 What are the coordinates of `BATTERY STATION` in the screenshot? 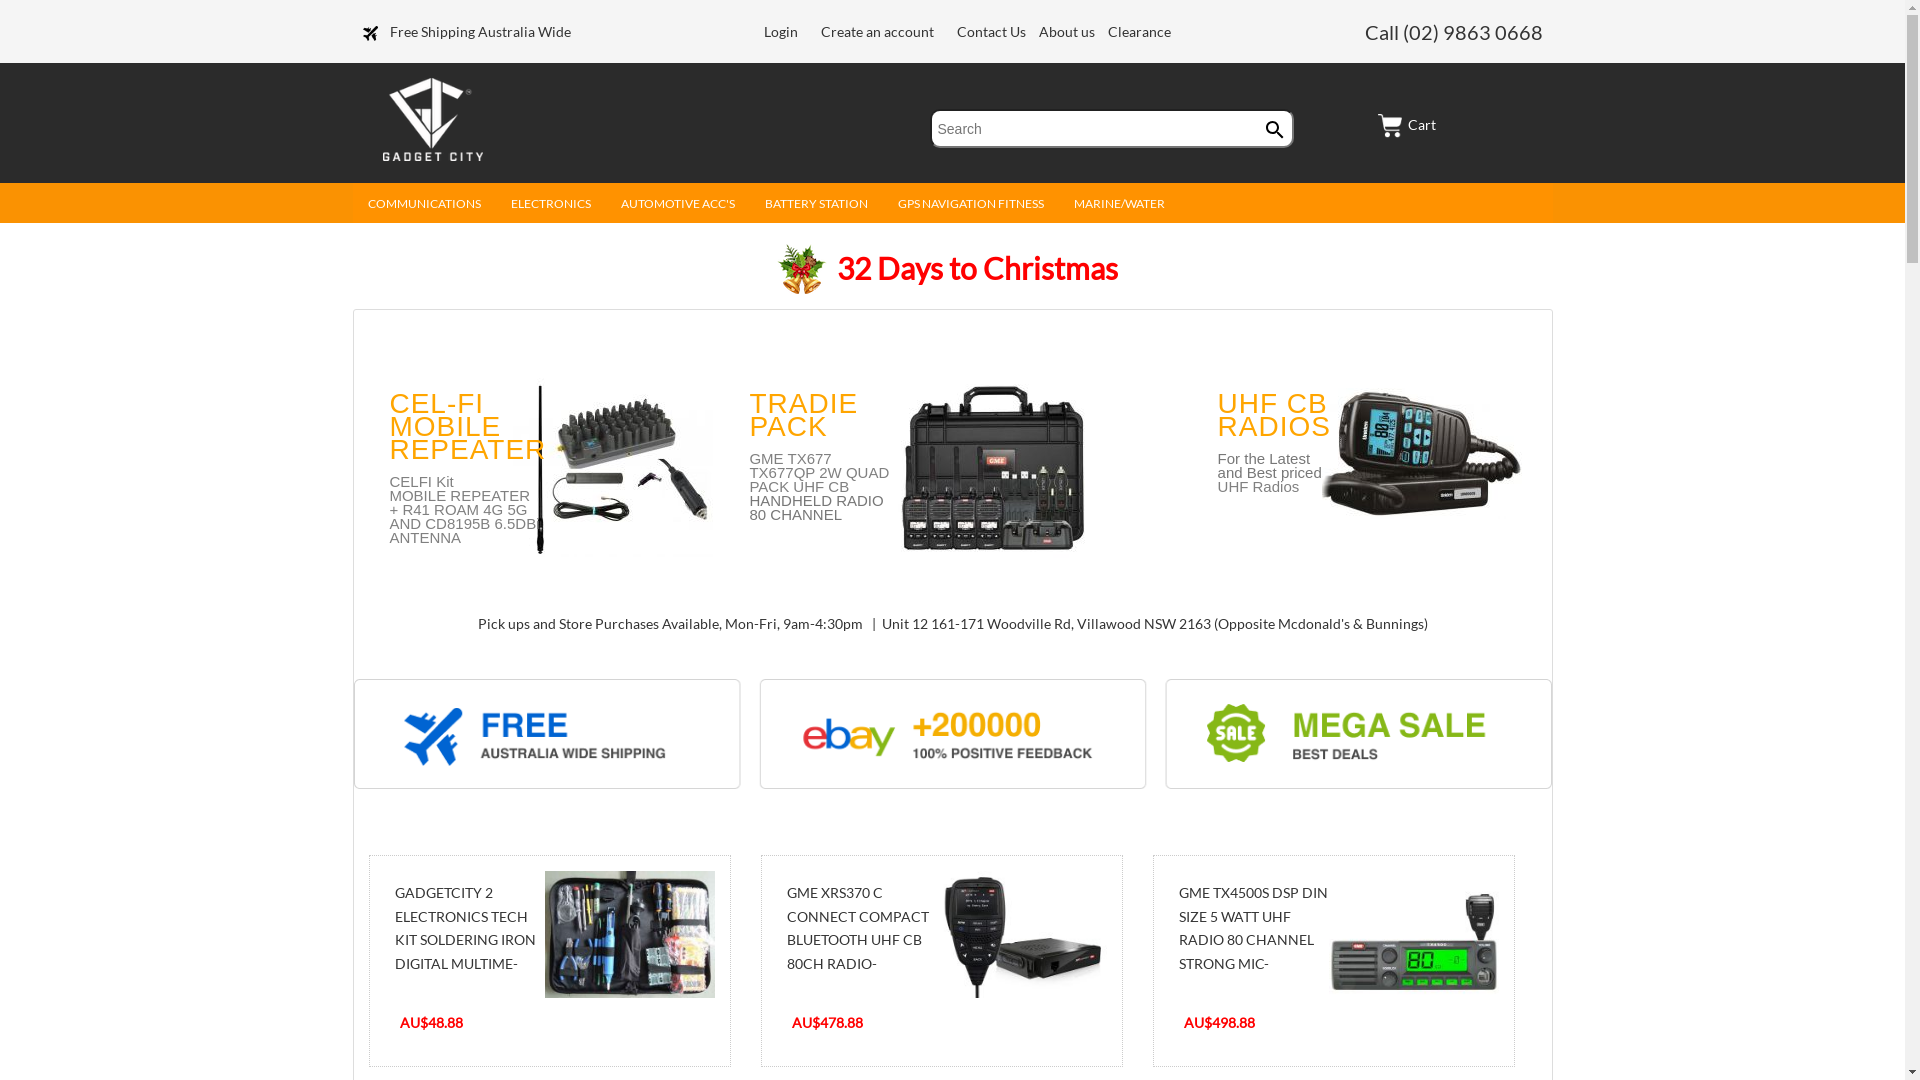 It's located at (816, 208).